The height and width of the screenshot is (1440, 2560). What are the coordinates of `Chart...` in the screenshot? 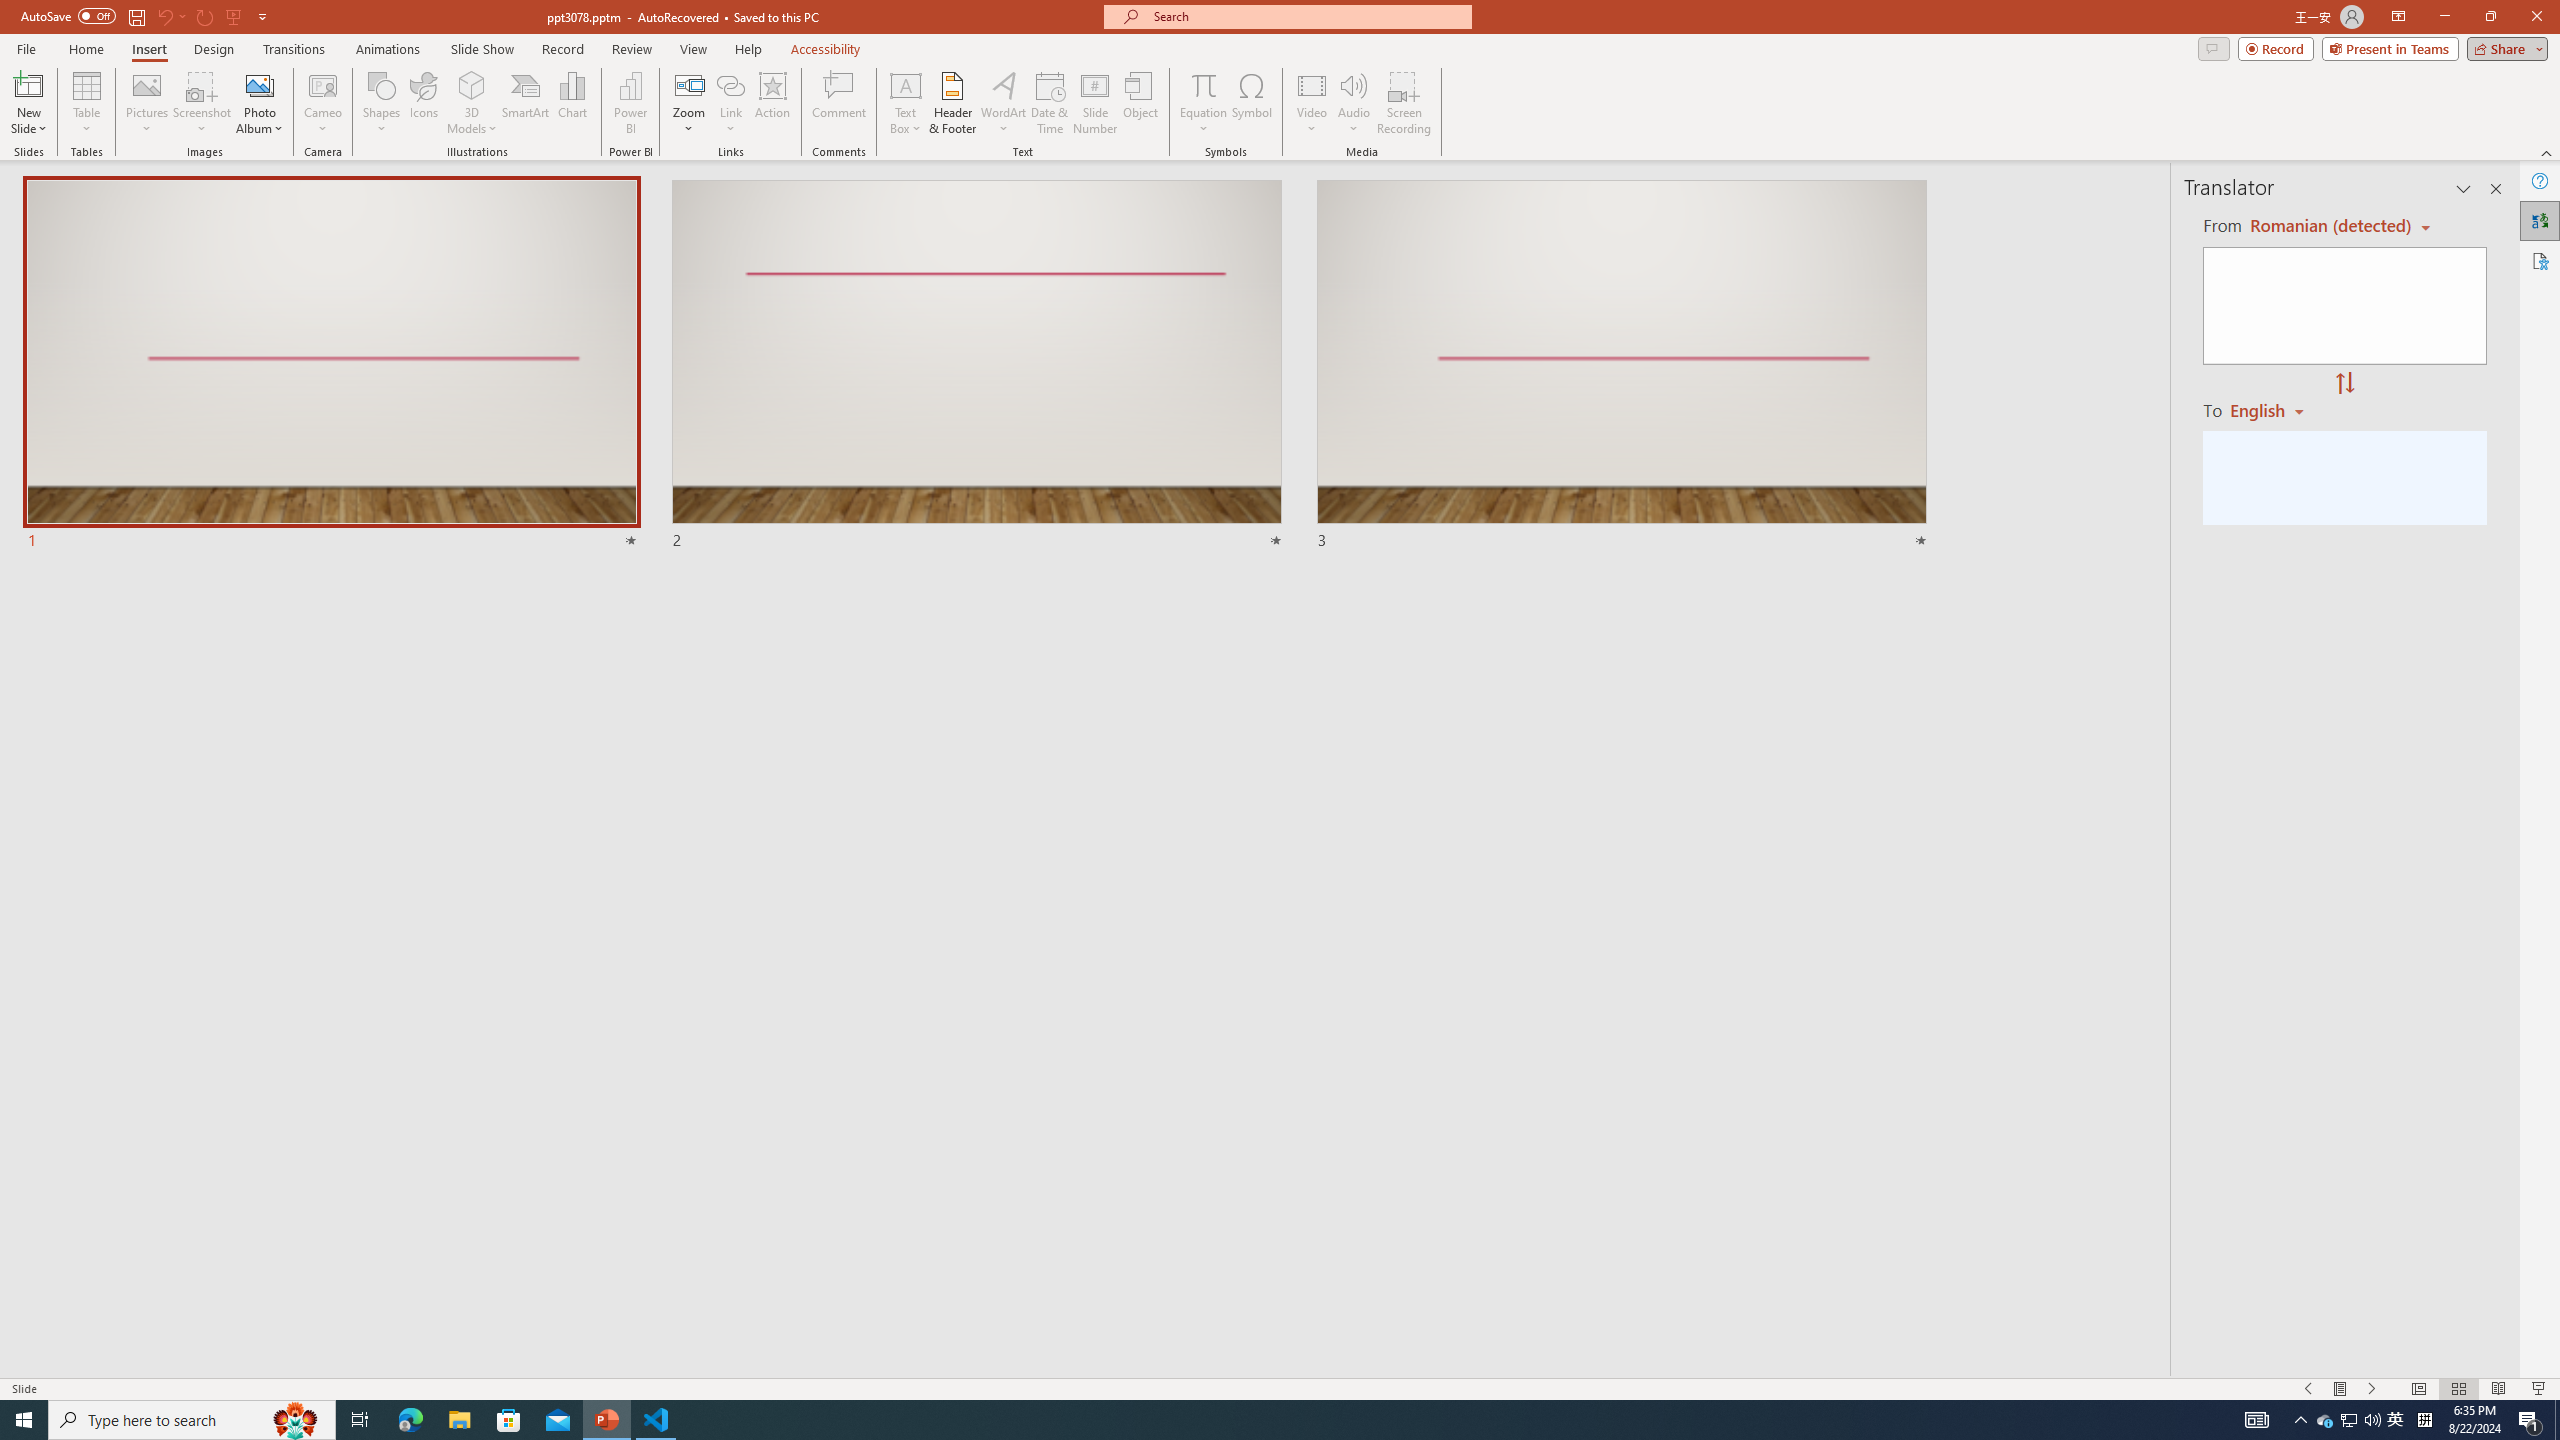 It's located at (572, 103).